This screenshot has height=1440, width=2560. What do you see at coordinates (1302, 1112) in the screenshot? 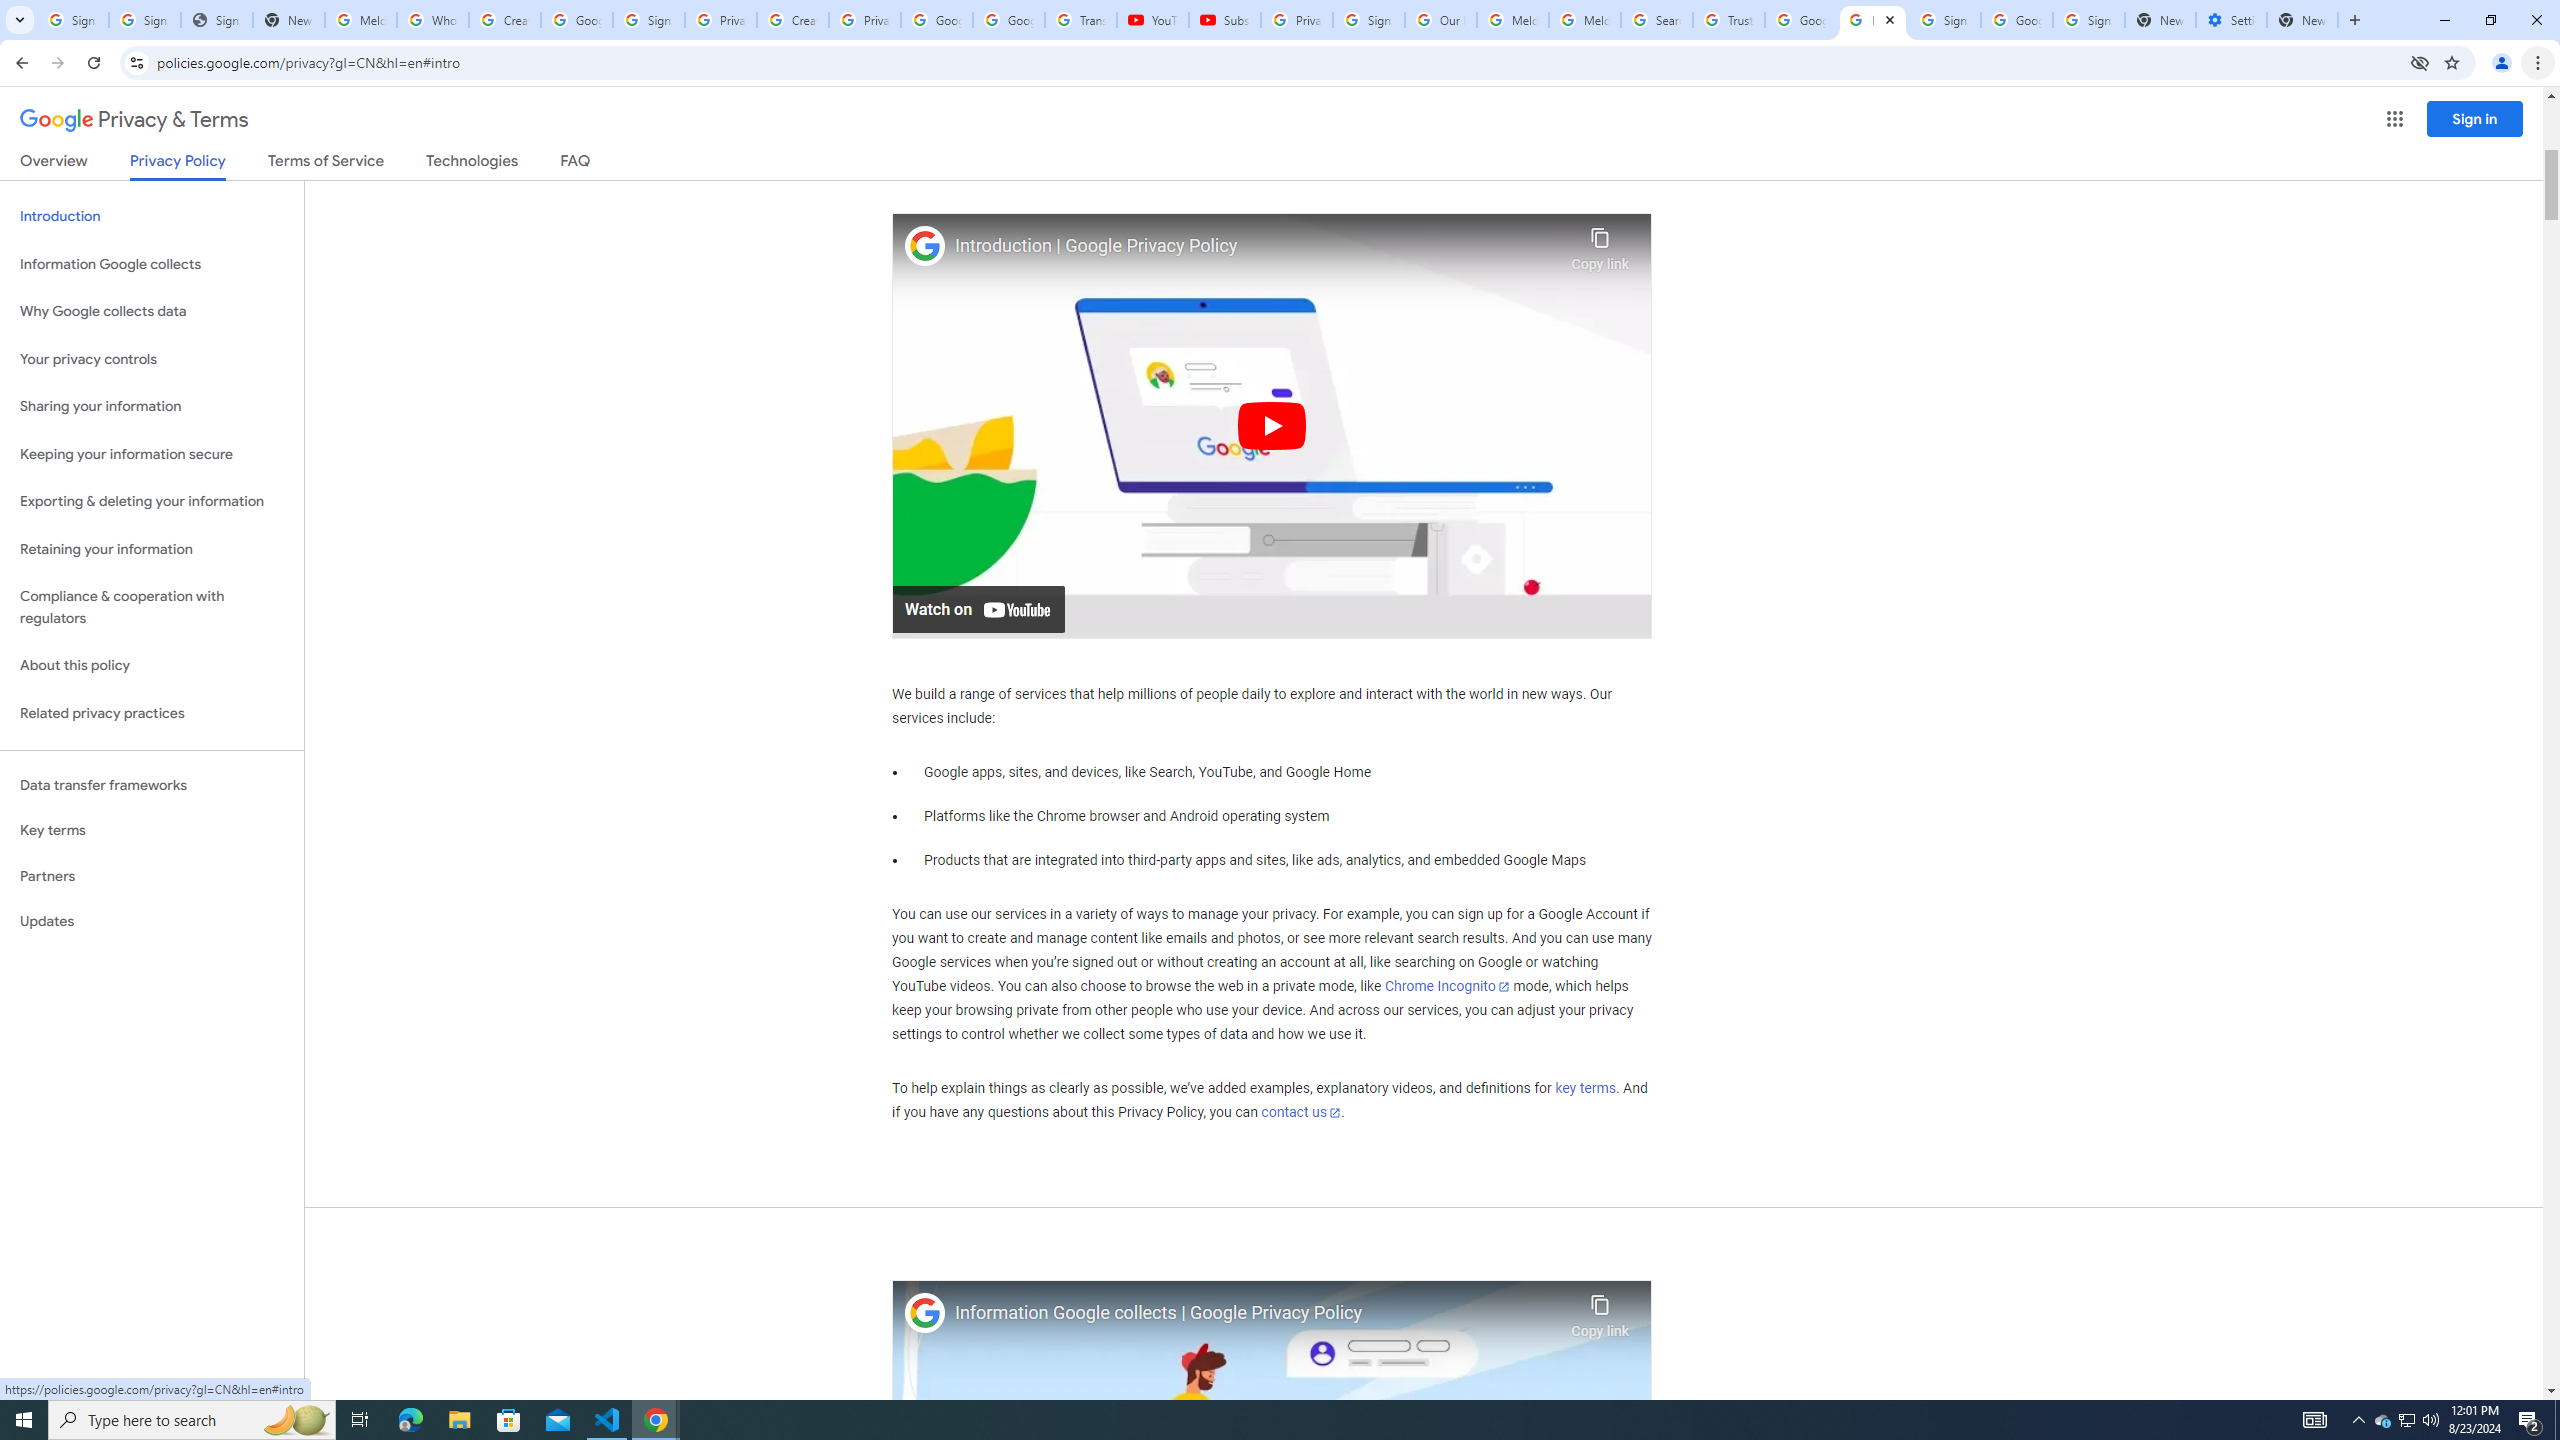
I see `contact us` at bounding box center [1302, 1112].